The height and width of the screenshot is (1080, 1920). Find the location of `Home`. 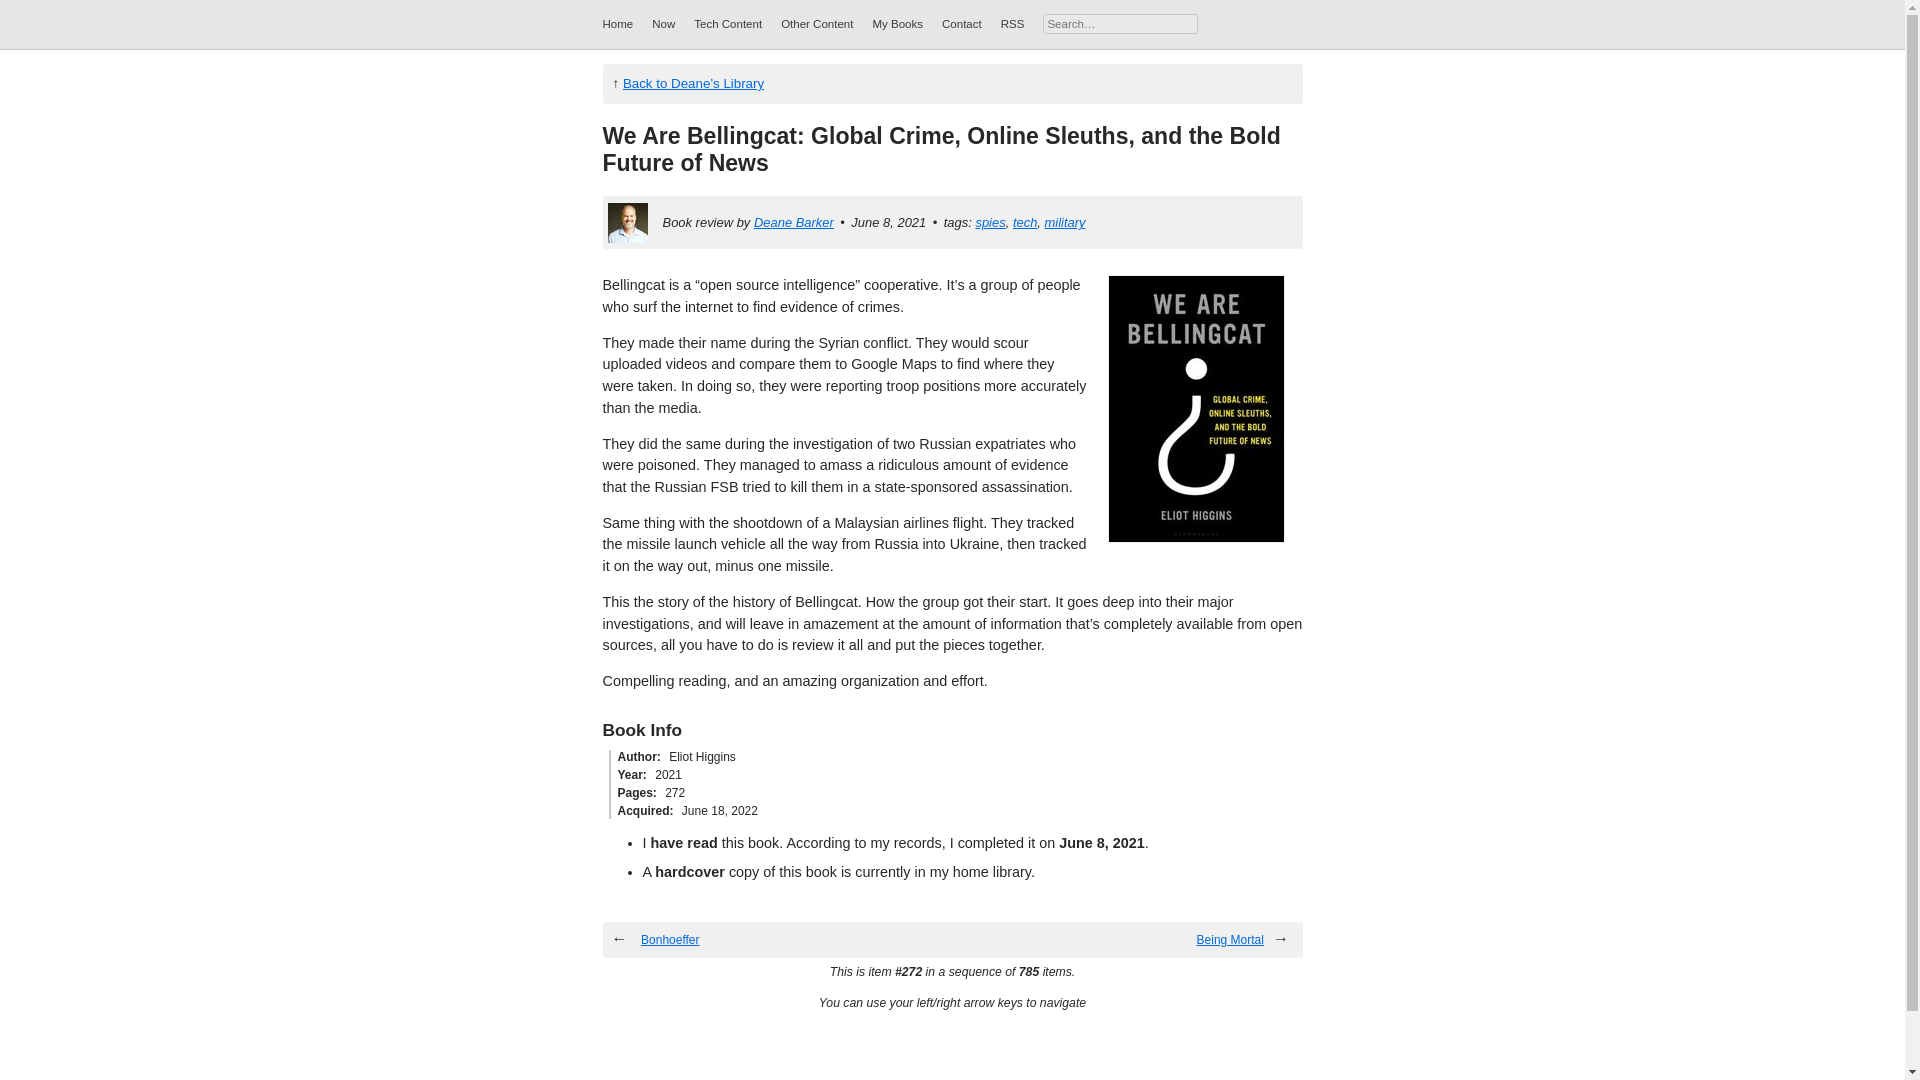

Home is located at coordinates (618, 24).